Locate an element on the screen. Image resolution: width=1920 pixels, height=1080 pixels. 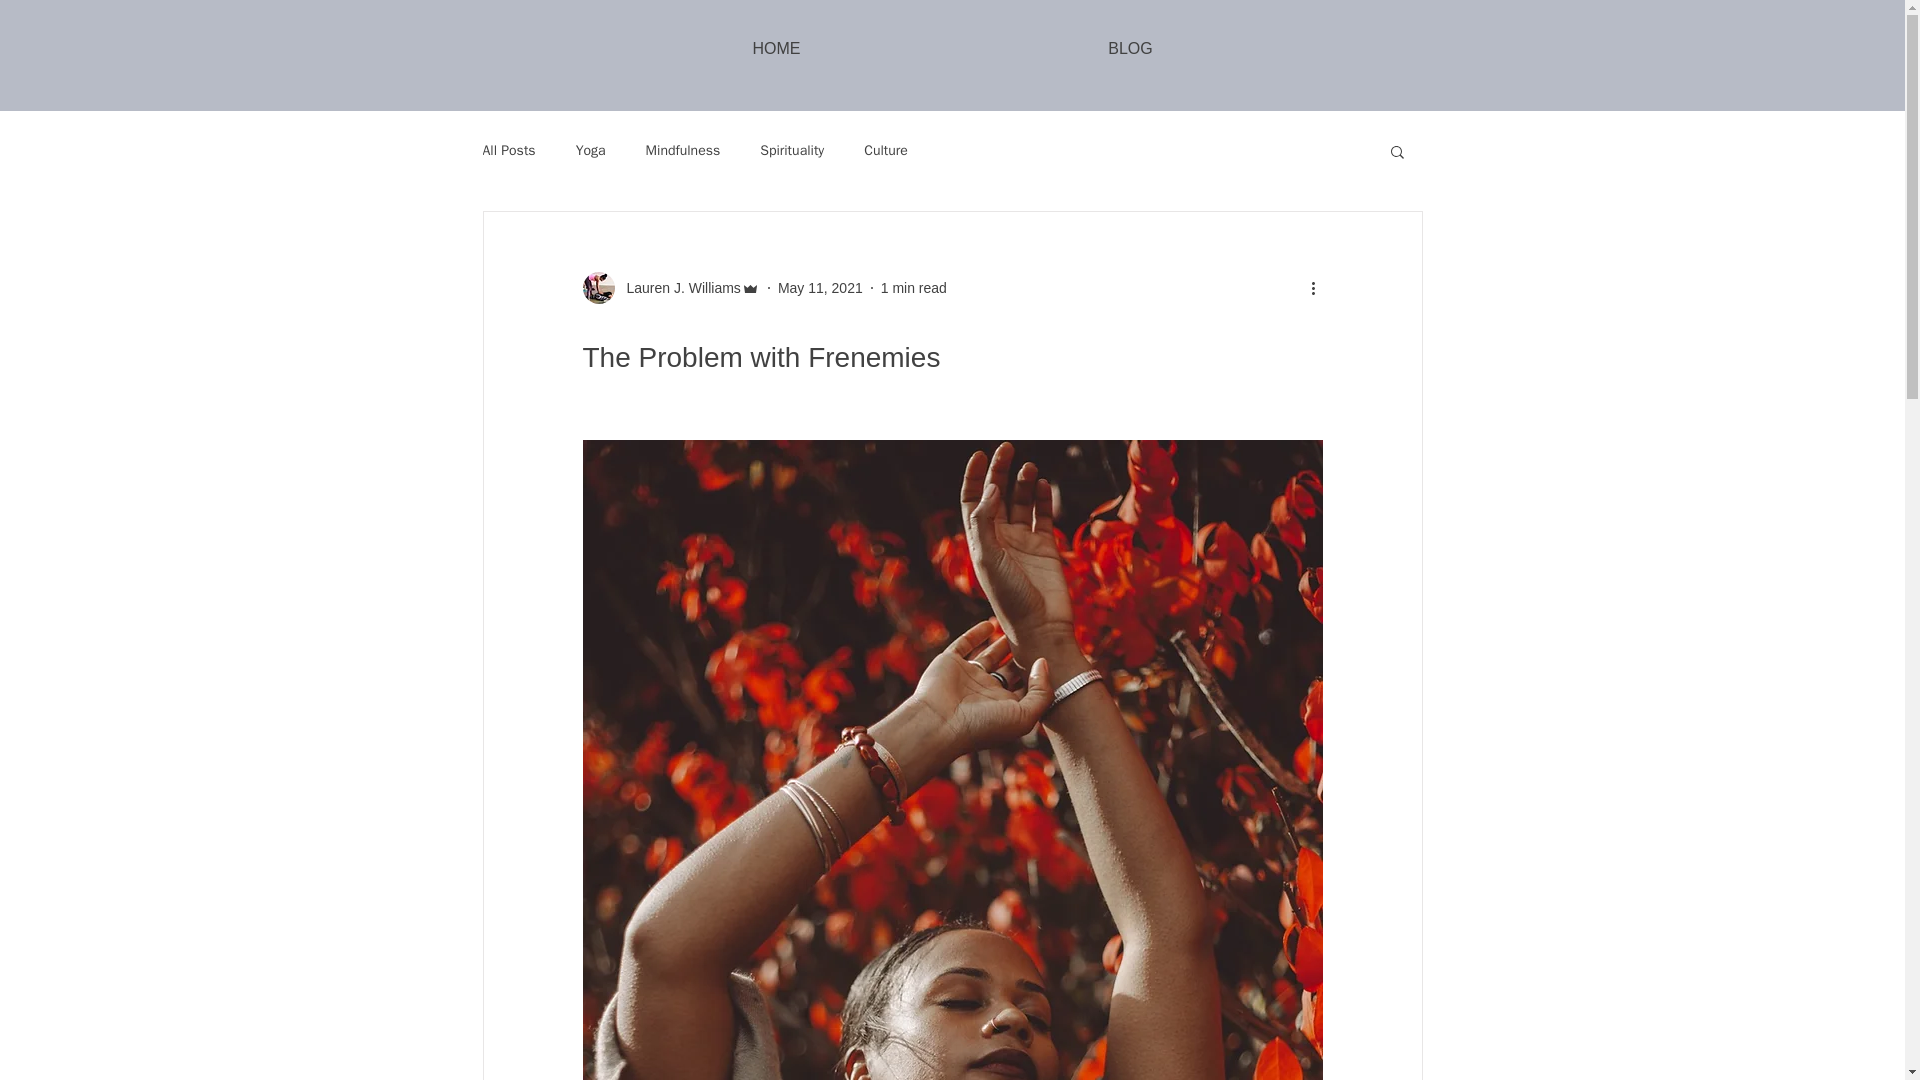
Yoga is located at coordinates (591, 150).